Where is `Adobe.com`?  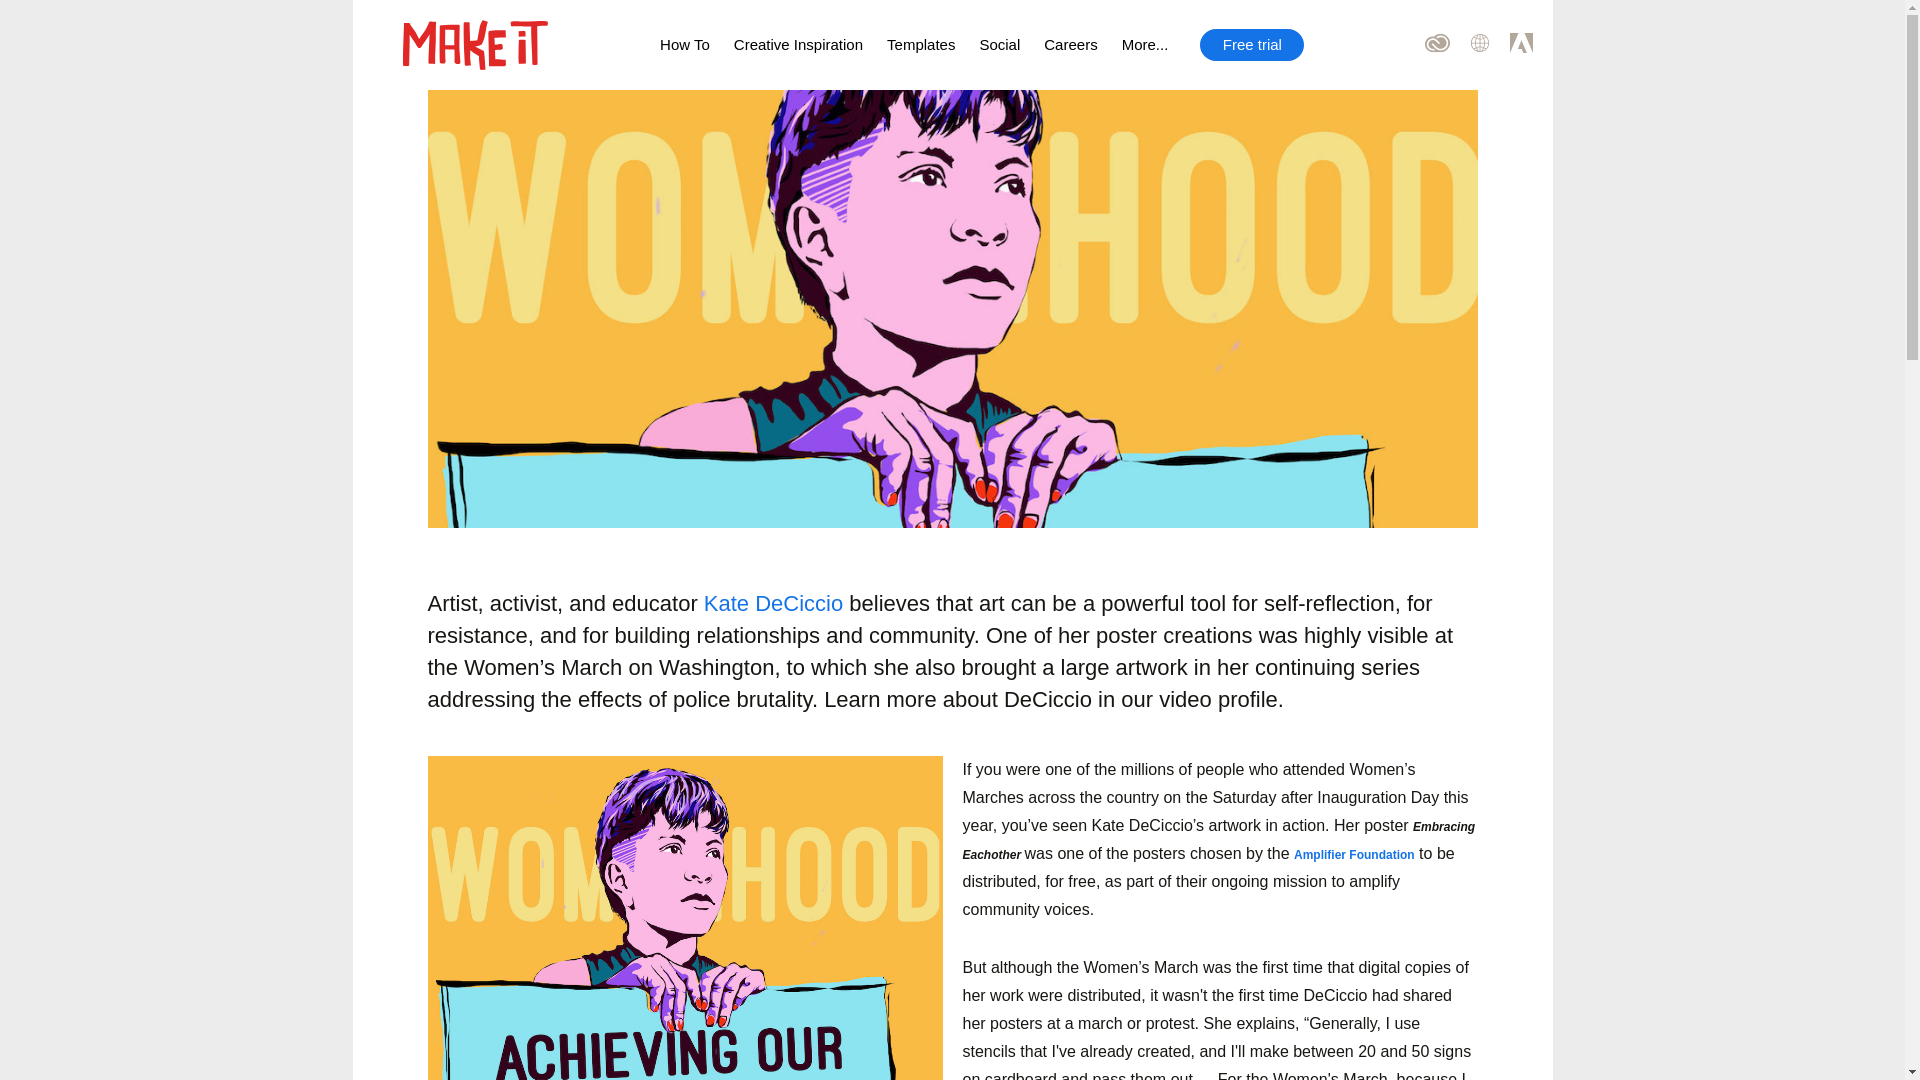
Adobe.com is located at coordinates (1531, 45).